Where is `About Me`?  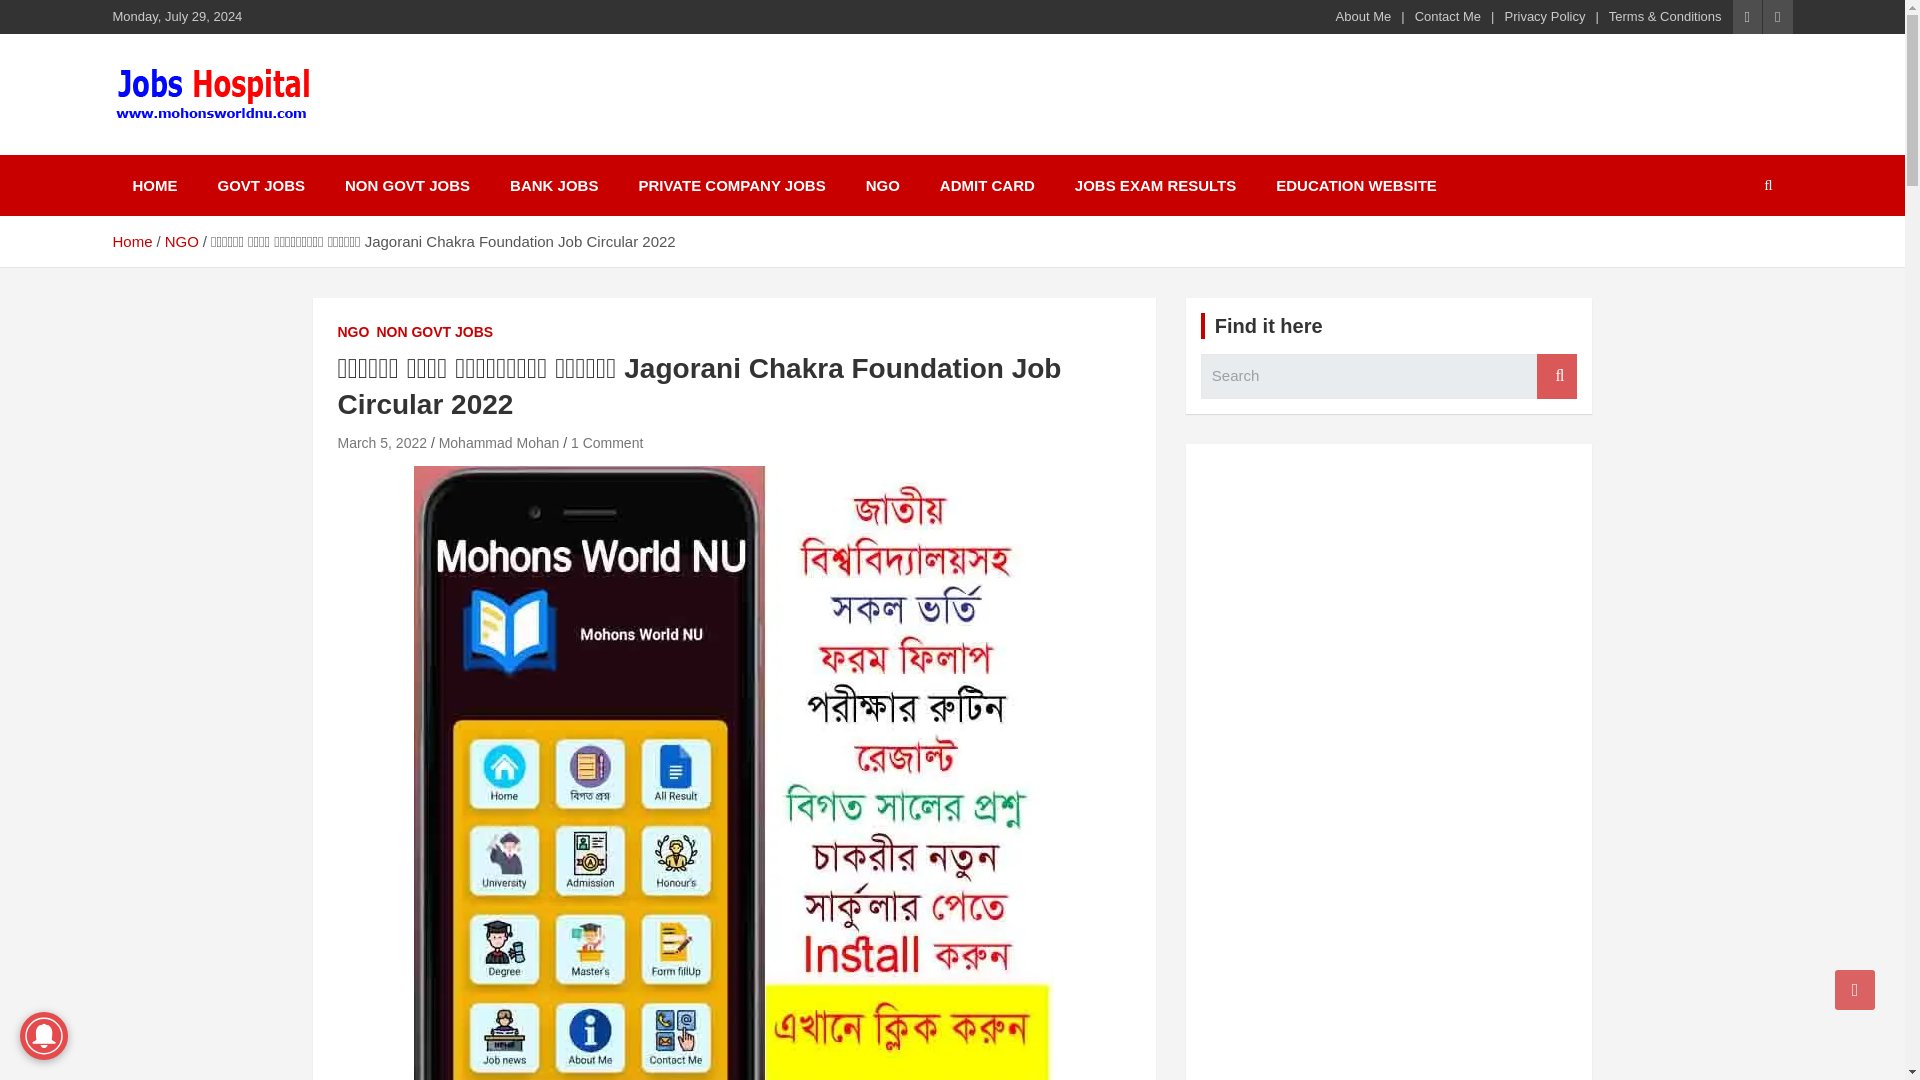 About Me is located at coordinates (1364, 16).